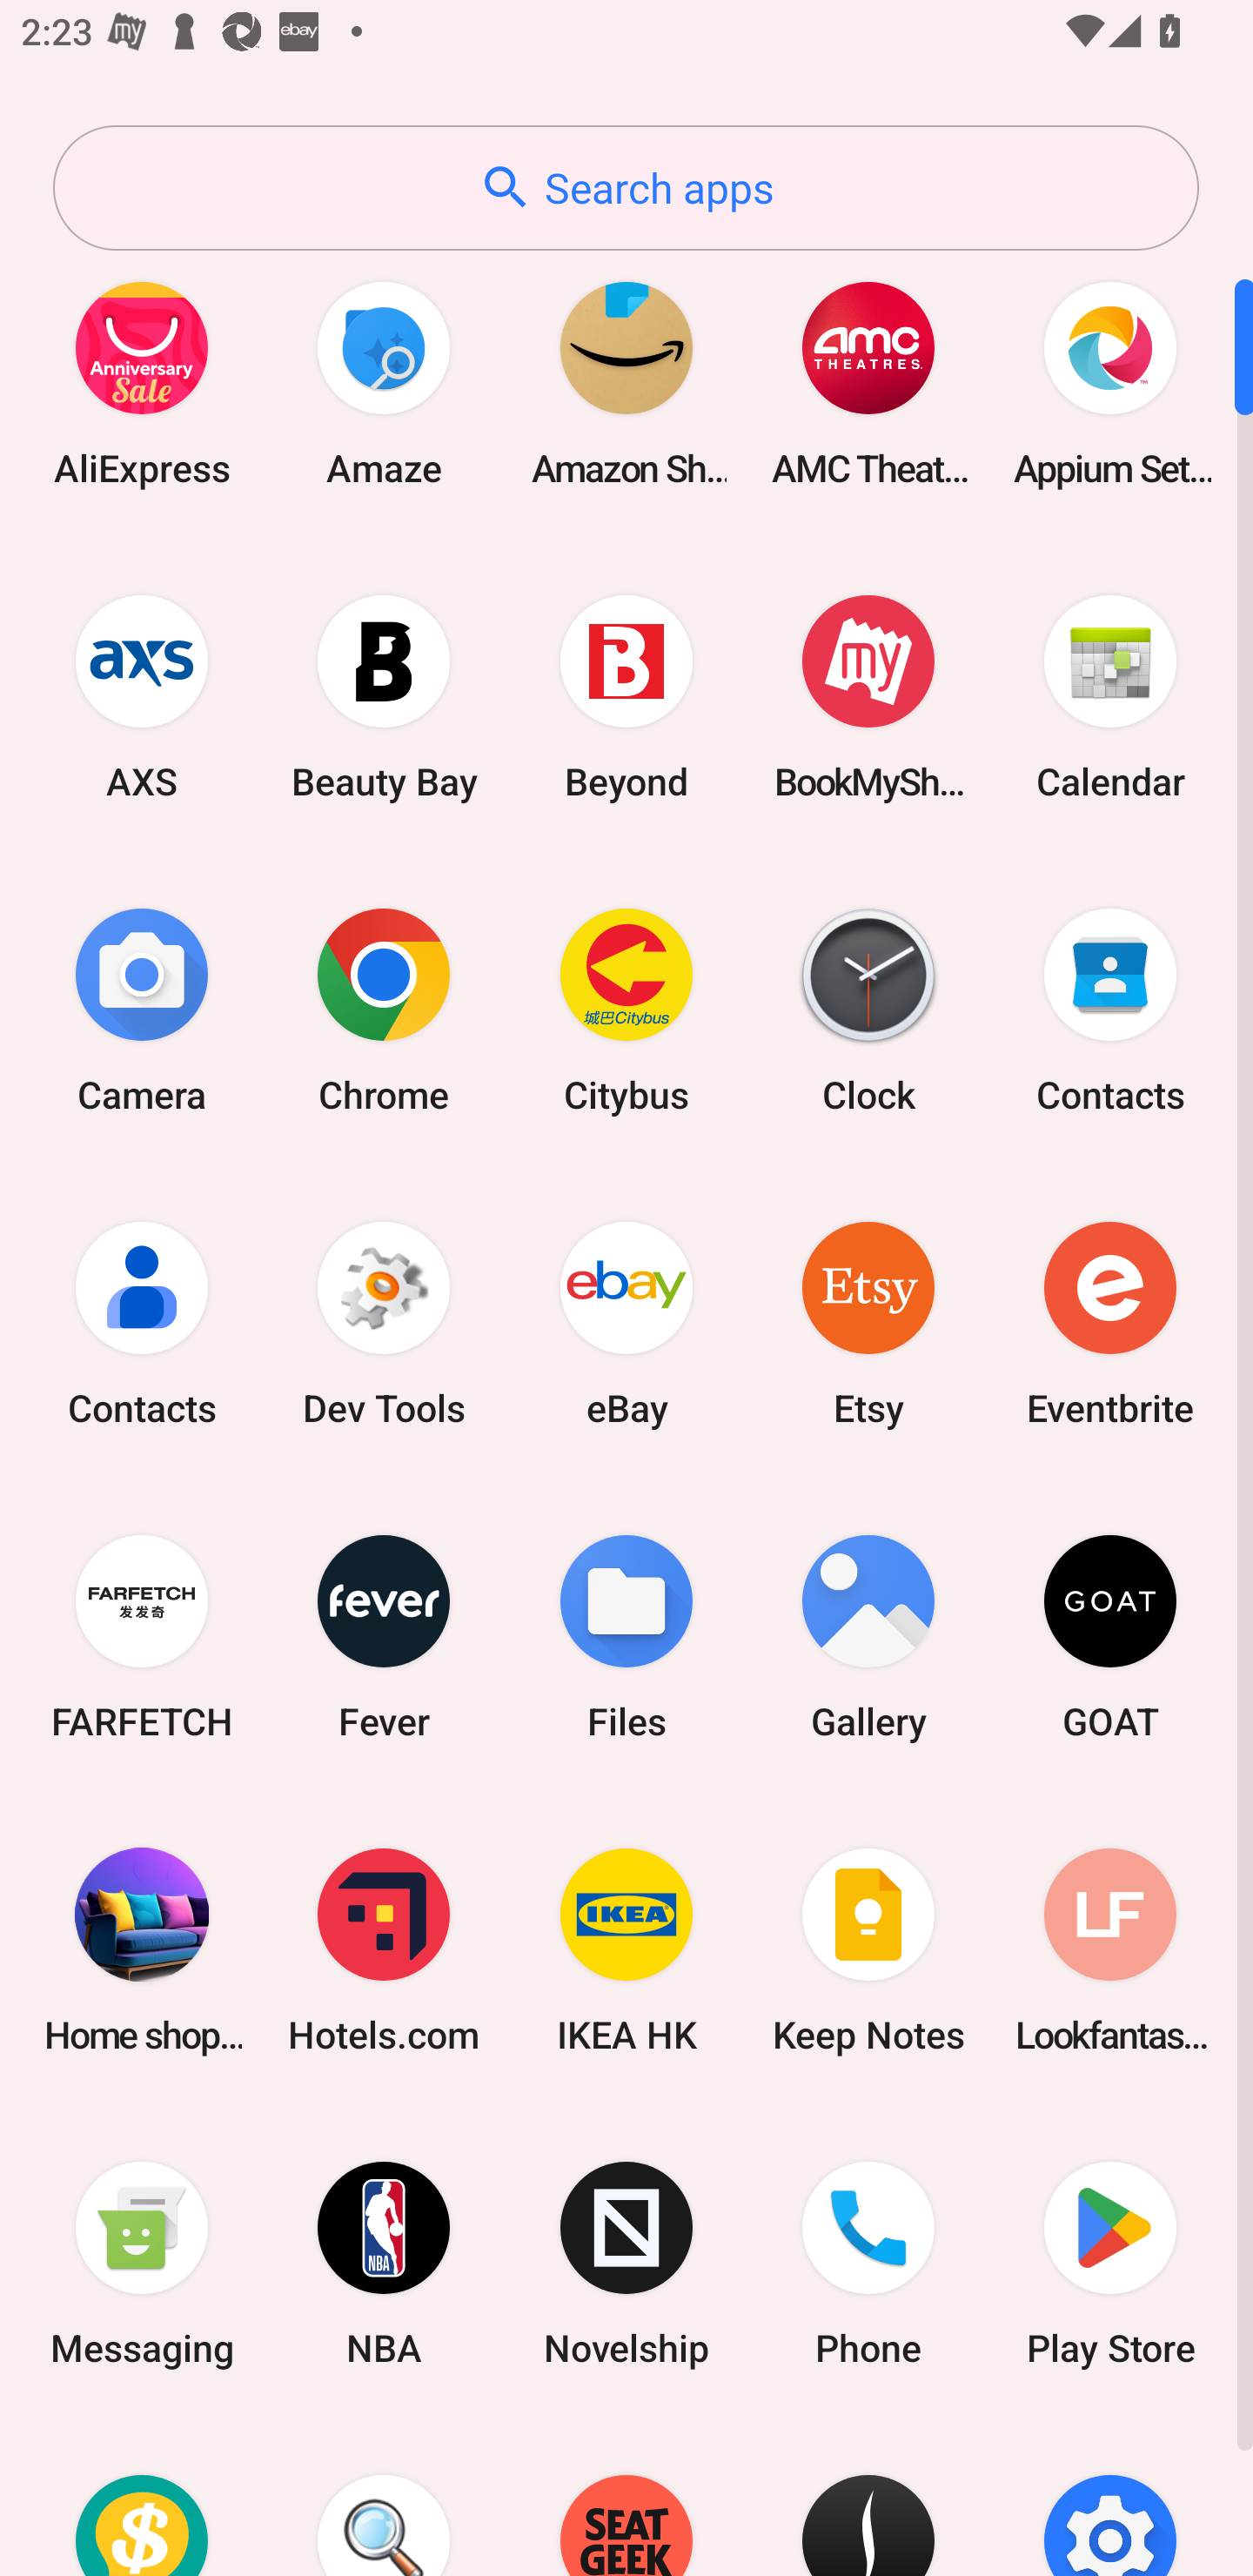  Describe the element at coordinates (868, 696) in the screenshot. I see `BookMyShow` at that location.